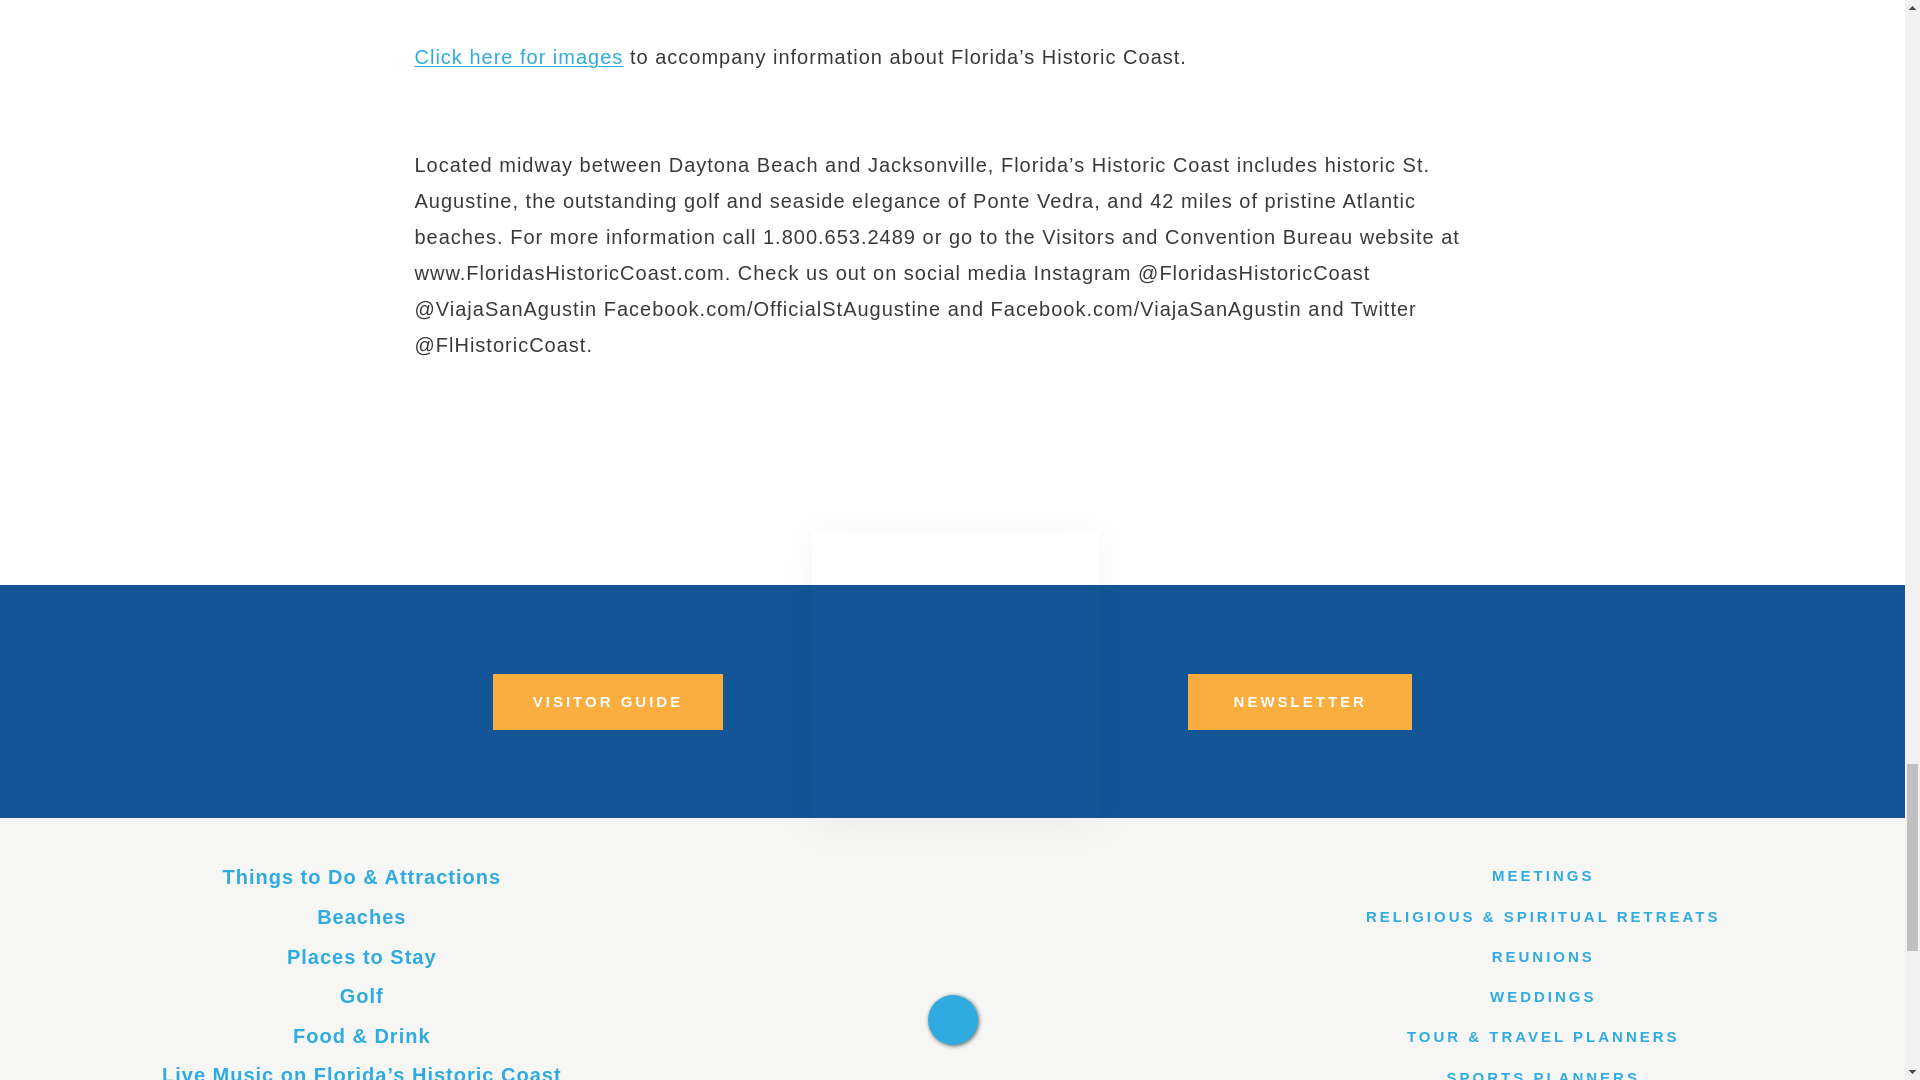 This screenshot has width=1920, height=1080. Describe the element at coordinates (518, 57) in the screenshot. I see `Click here for images` at that location.